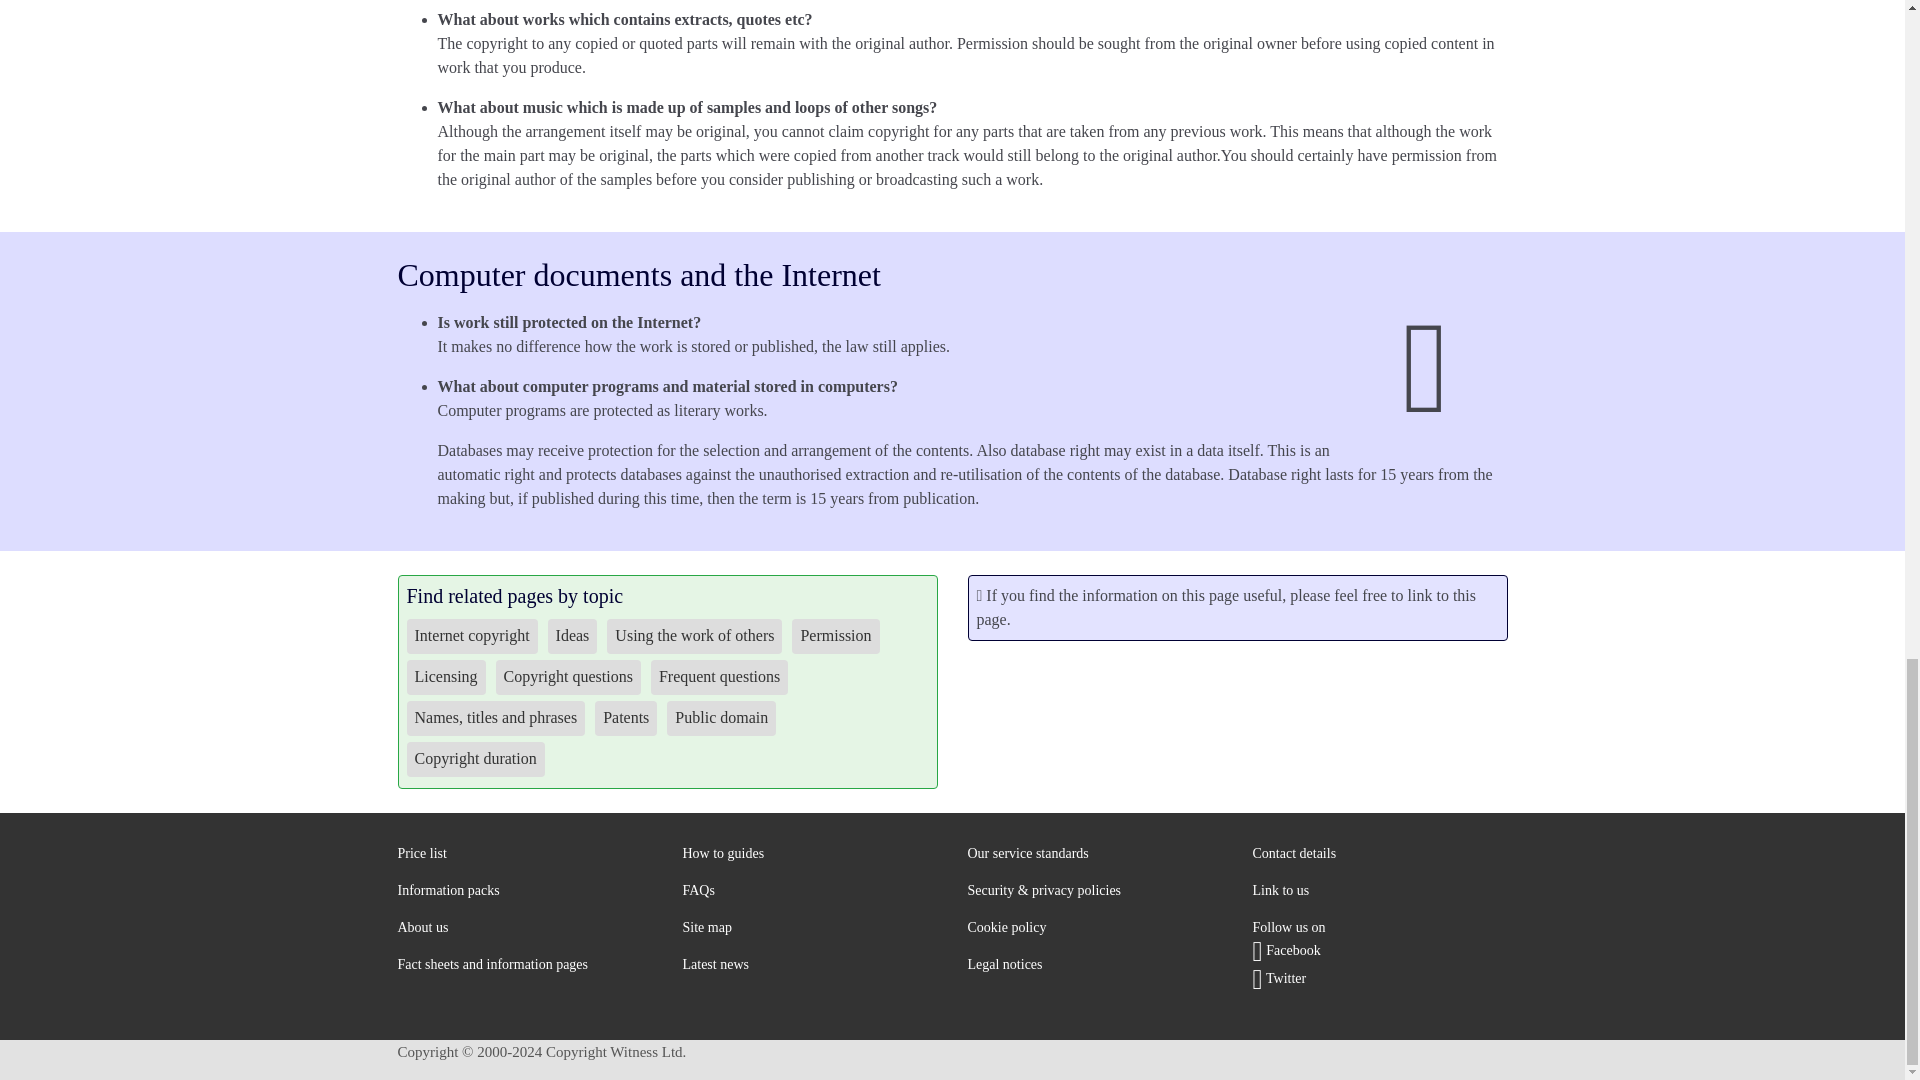  What do you see at coordinates (1006, 928) in the screenshot?
I see `Cookie policy` at bounding box center [1006, 928].